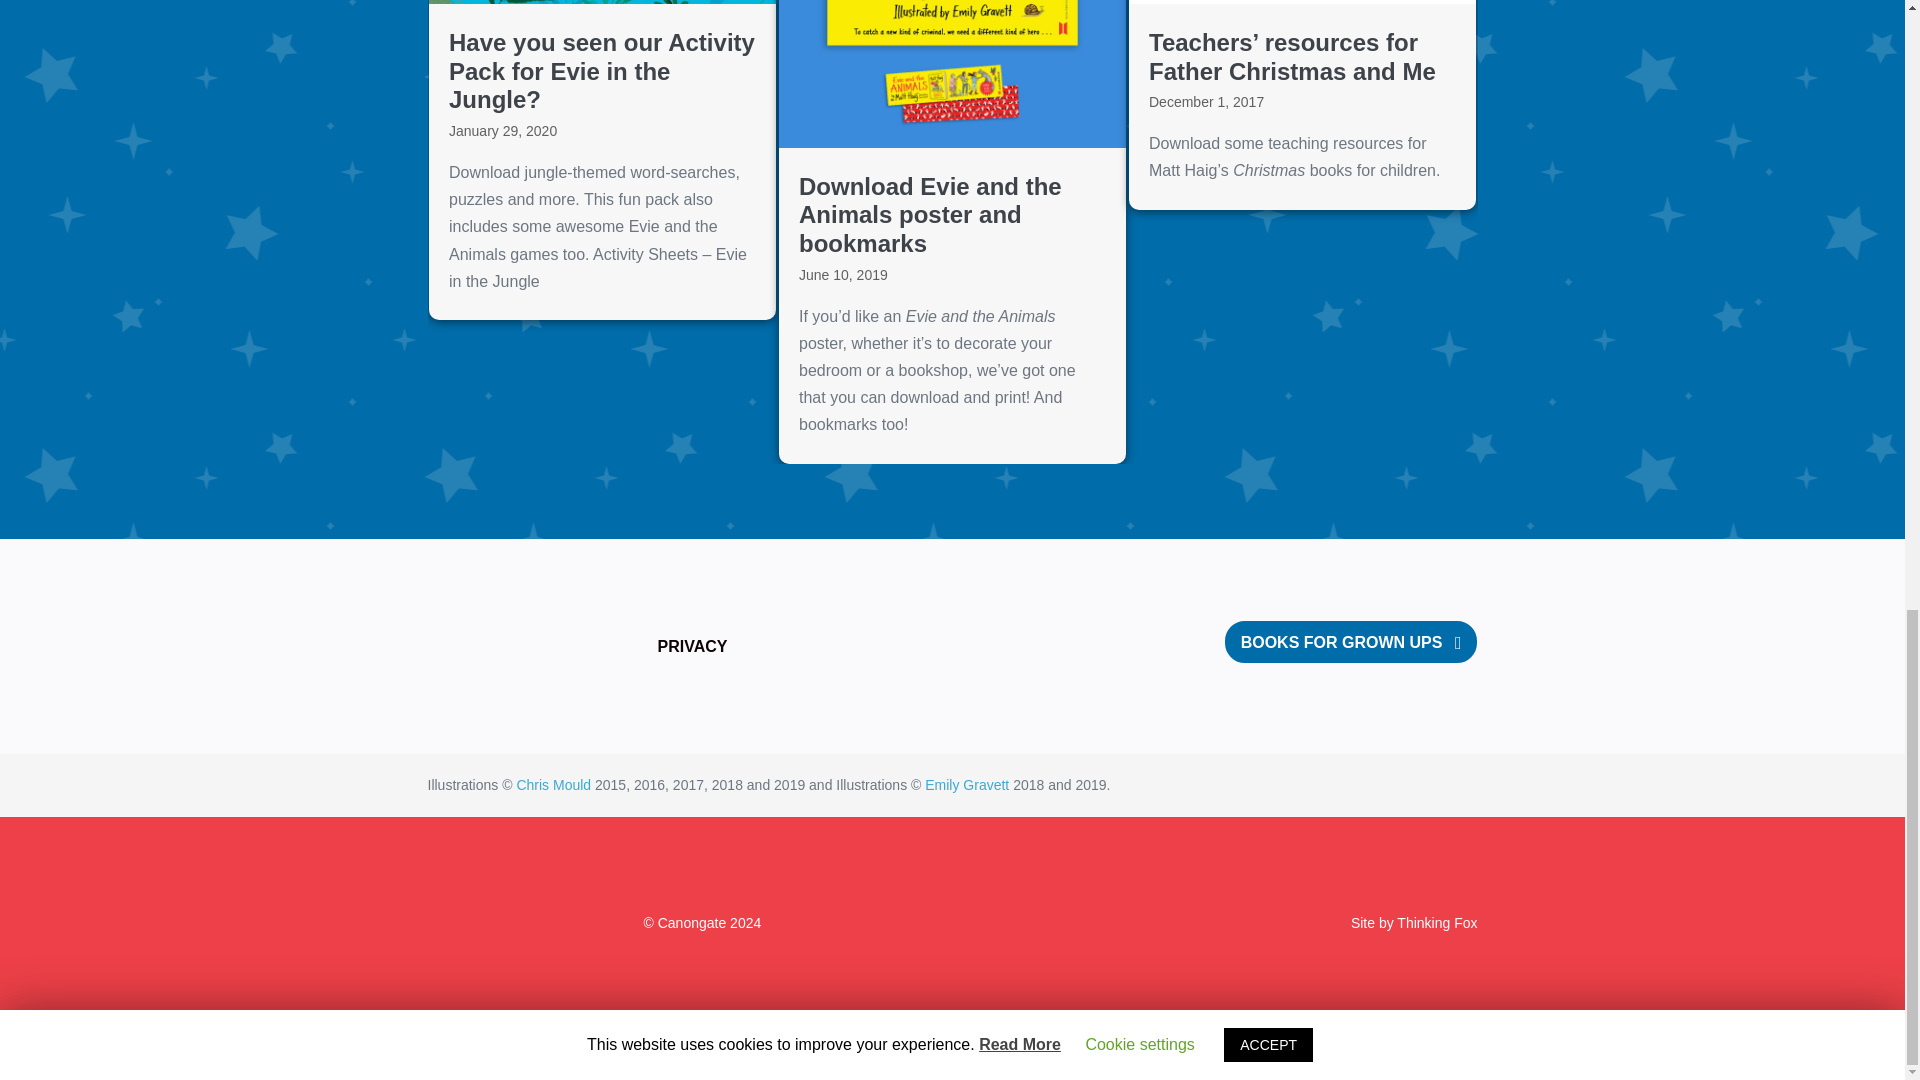  What do you see at coordinates (967, 784) in the screenshot?
I see `Emily Gravett` at bounding box center [967, 784].